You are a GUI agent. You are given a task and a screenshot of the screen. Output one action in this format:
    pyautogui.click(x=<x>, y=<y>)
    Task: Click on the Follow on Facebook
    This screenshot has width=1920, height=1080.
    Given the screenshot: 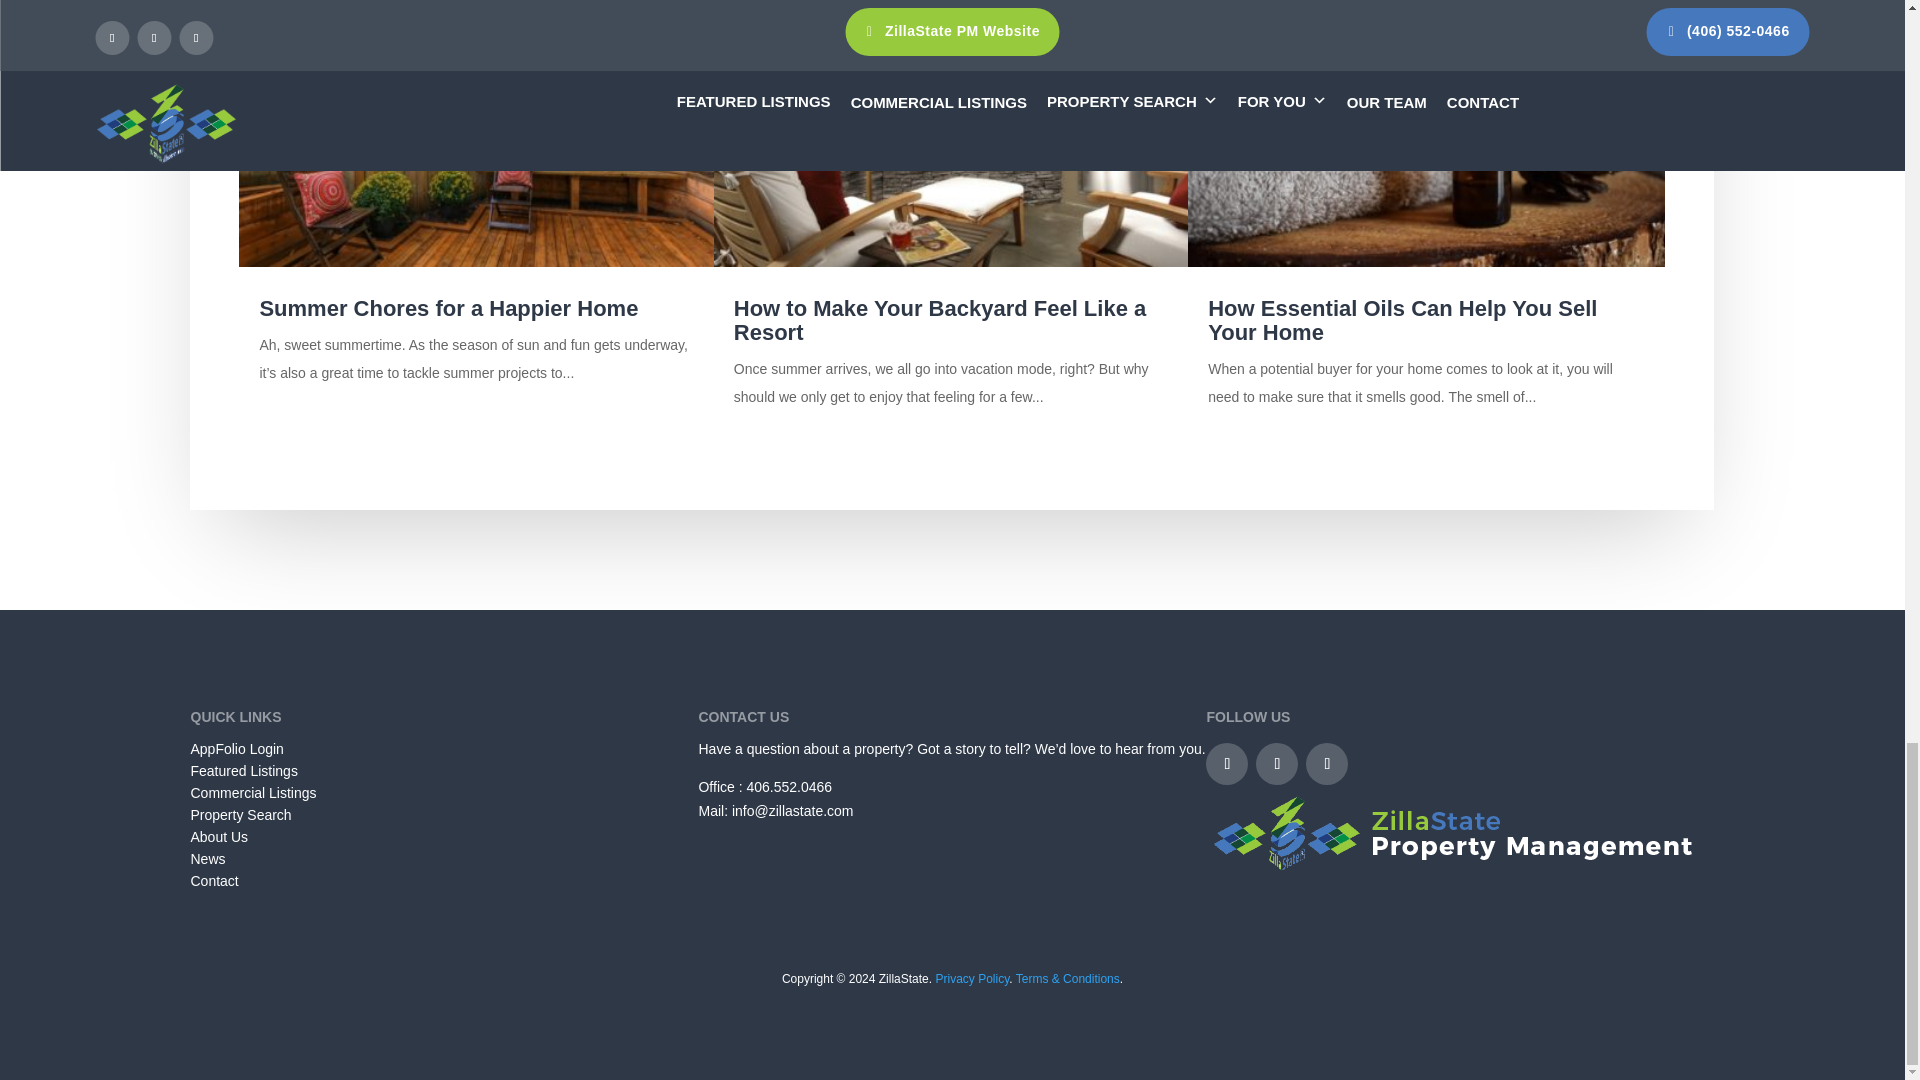 What is the action you would take?
    pyautogui.click(x=1226, y=764)
    